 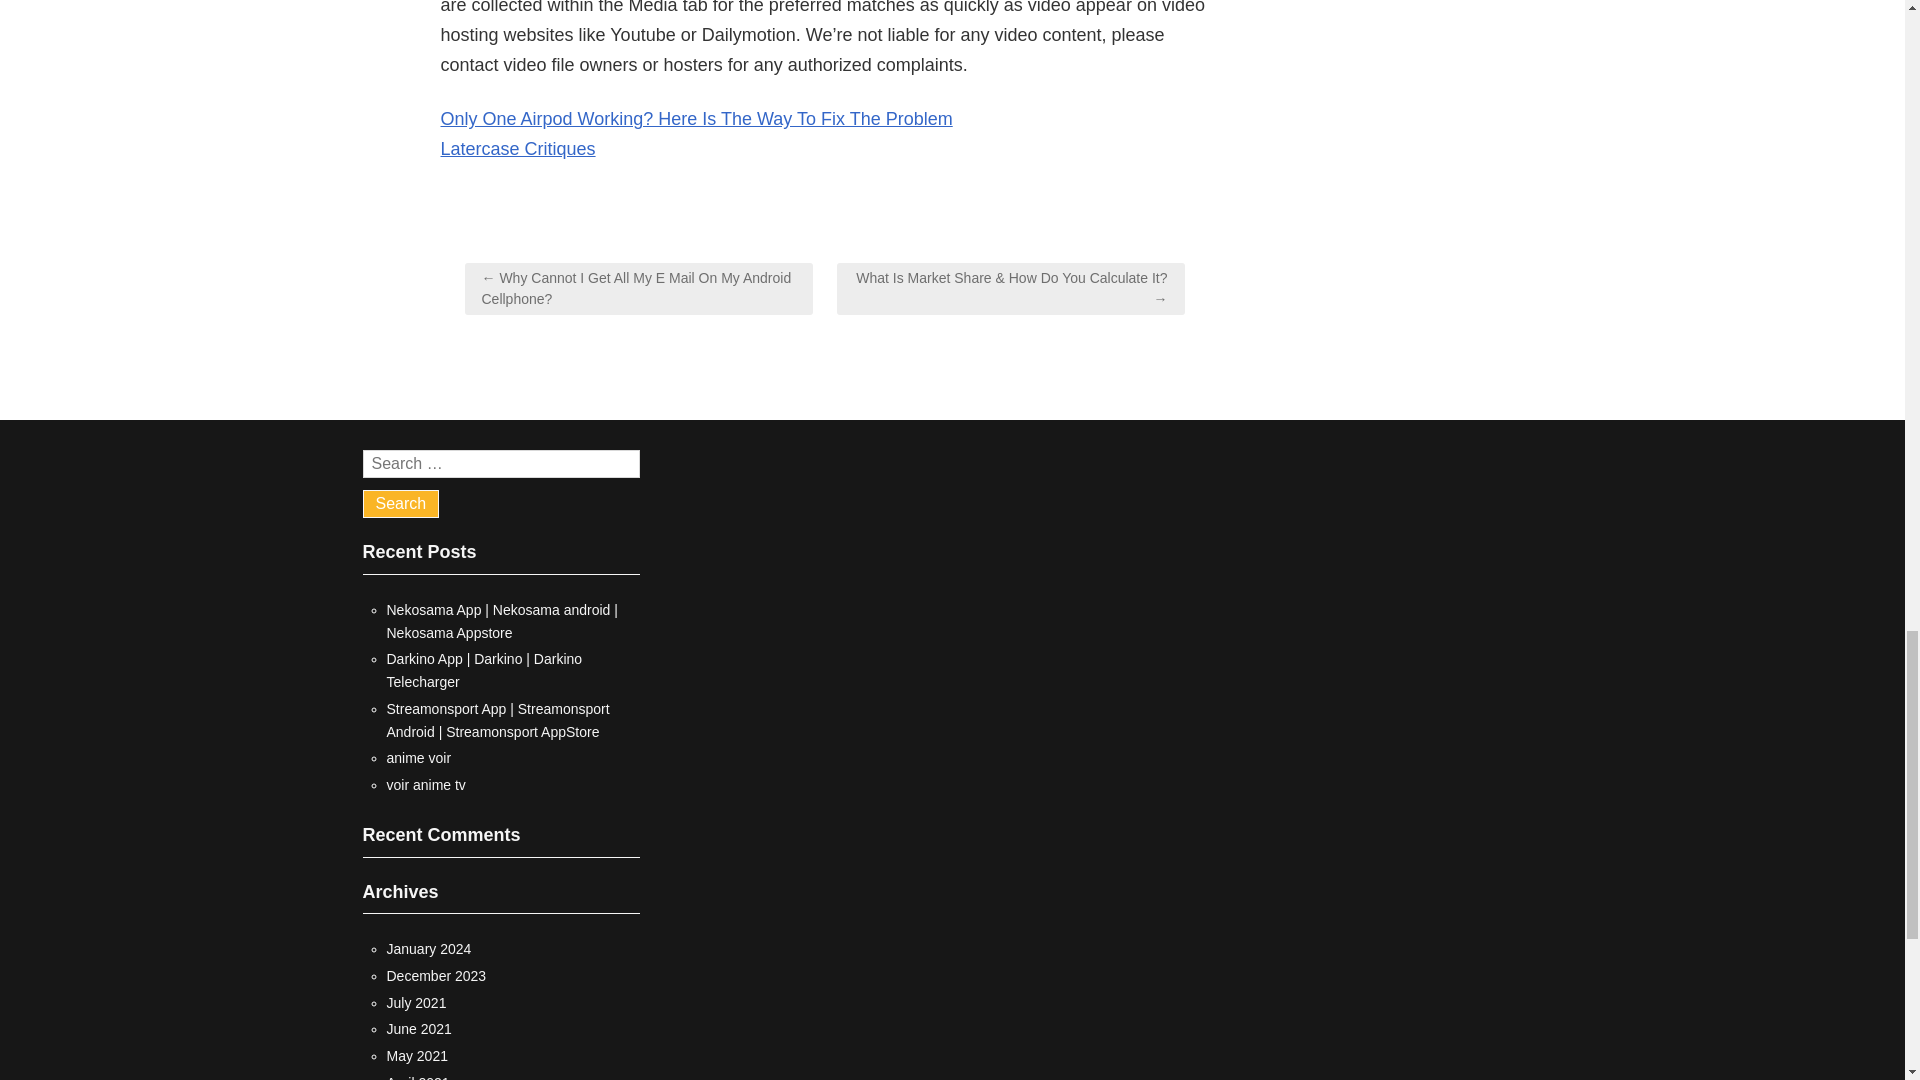 I want to click on anime voir, so click(x=418, y=757).